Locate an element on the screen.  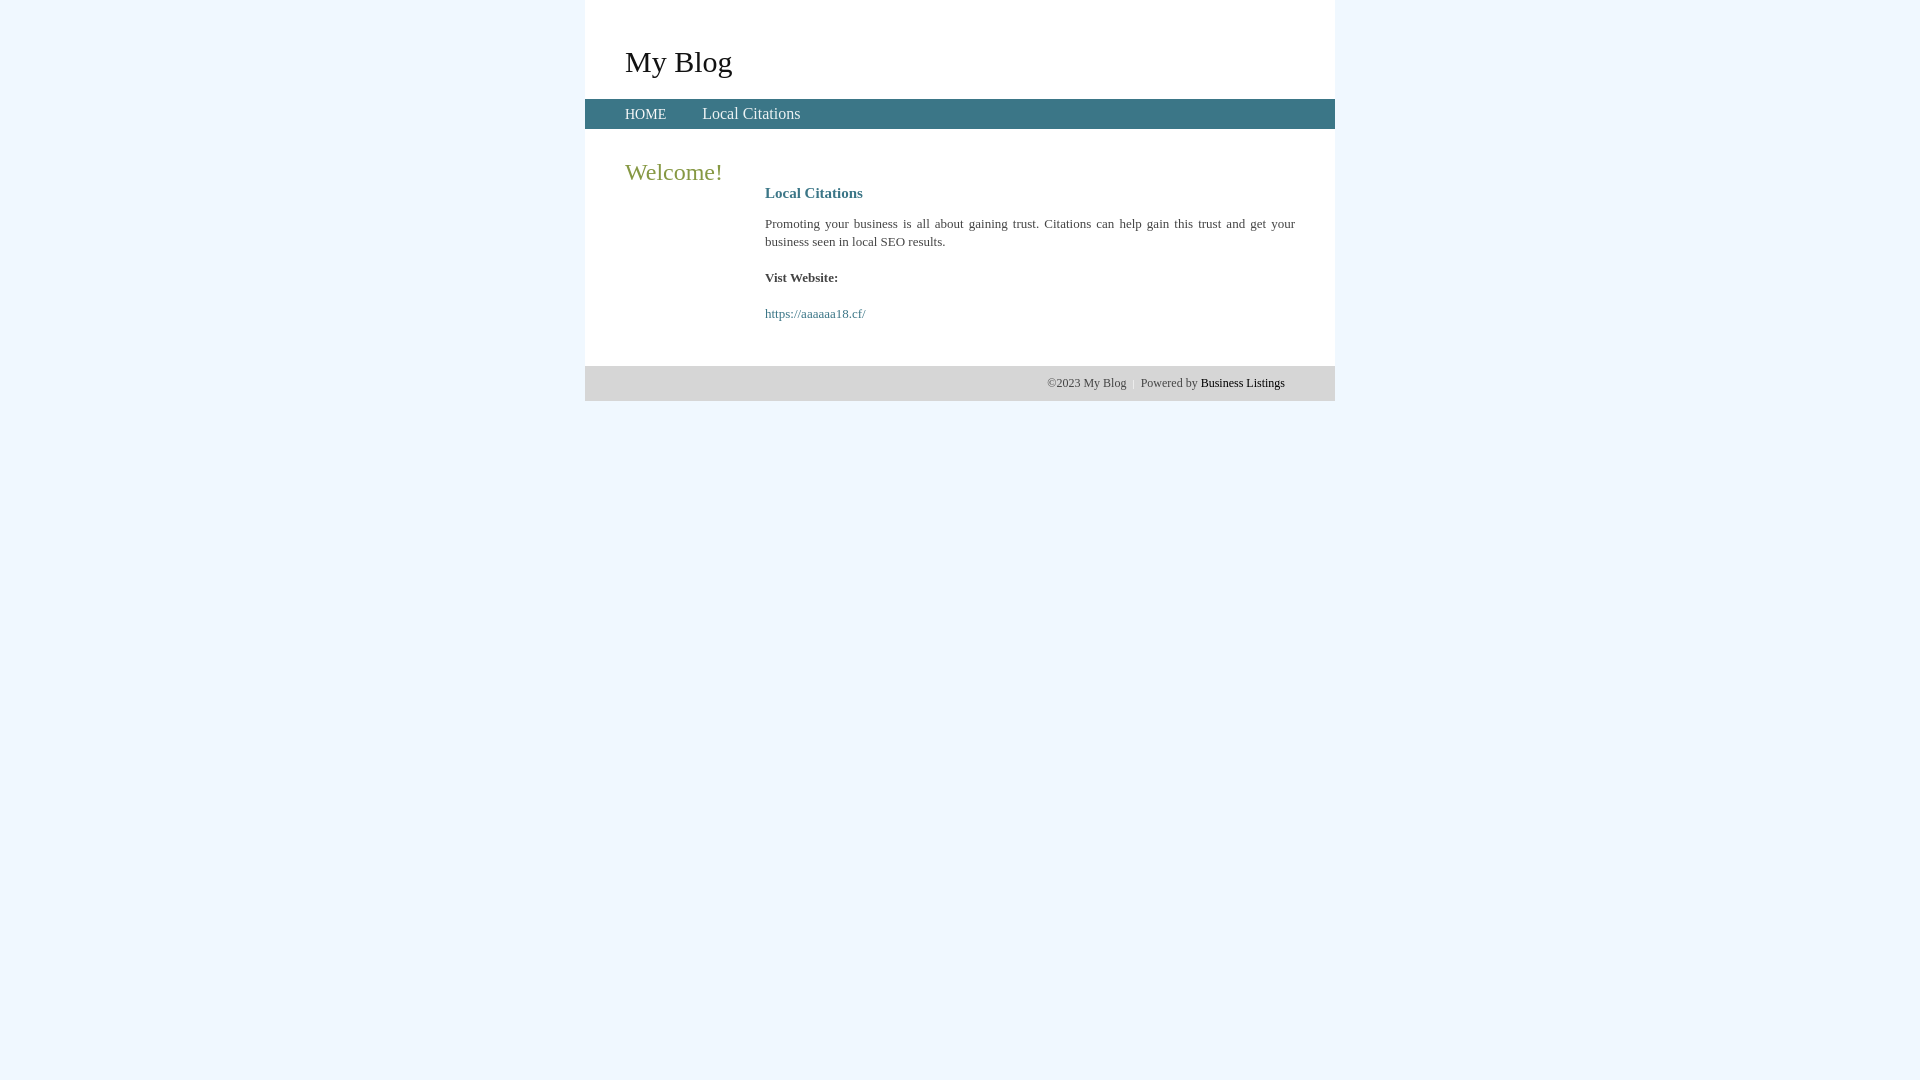
Business Listings is located at coordinates (1243, 383).